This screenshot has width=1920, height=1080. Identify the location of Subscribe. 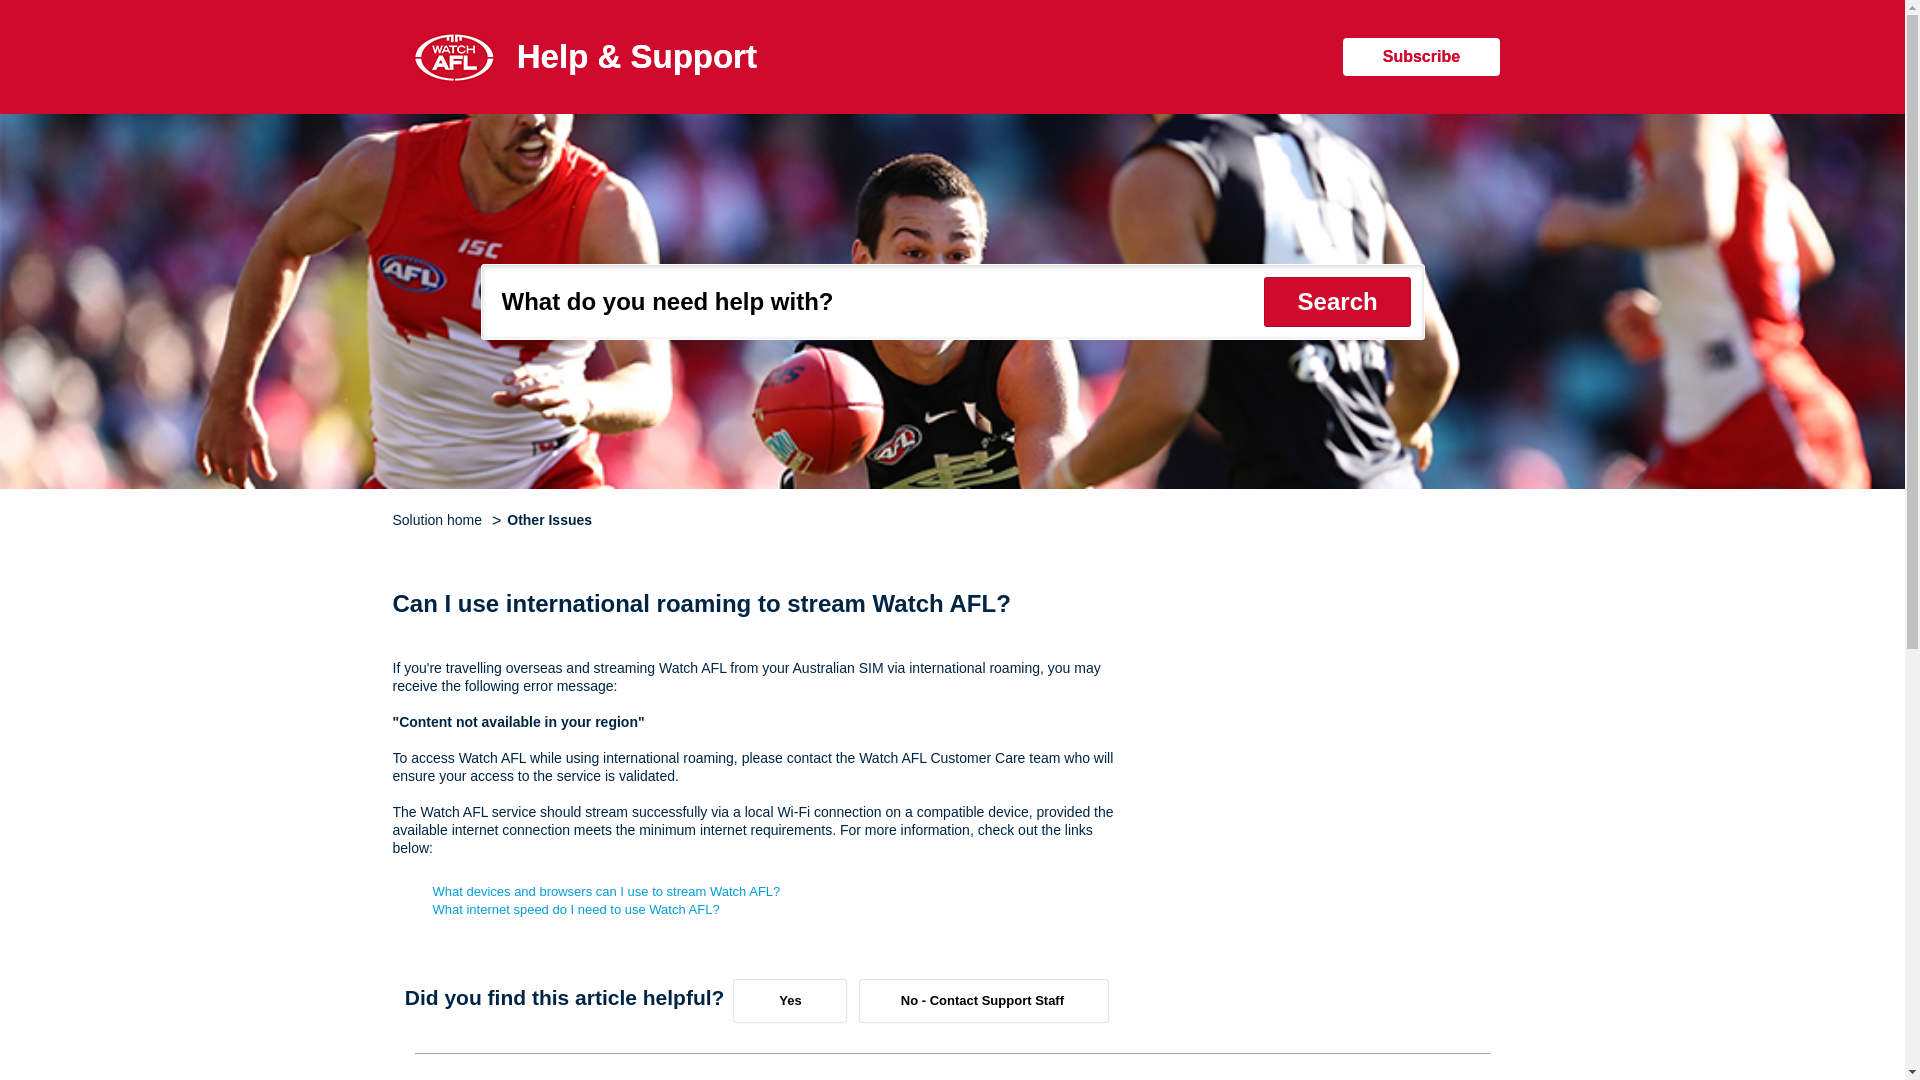
(1420, 56).